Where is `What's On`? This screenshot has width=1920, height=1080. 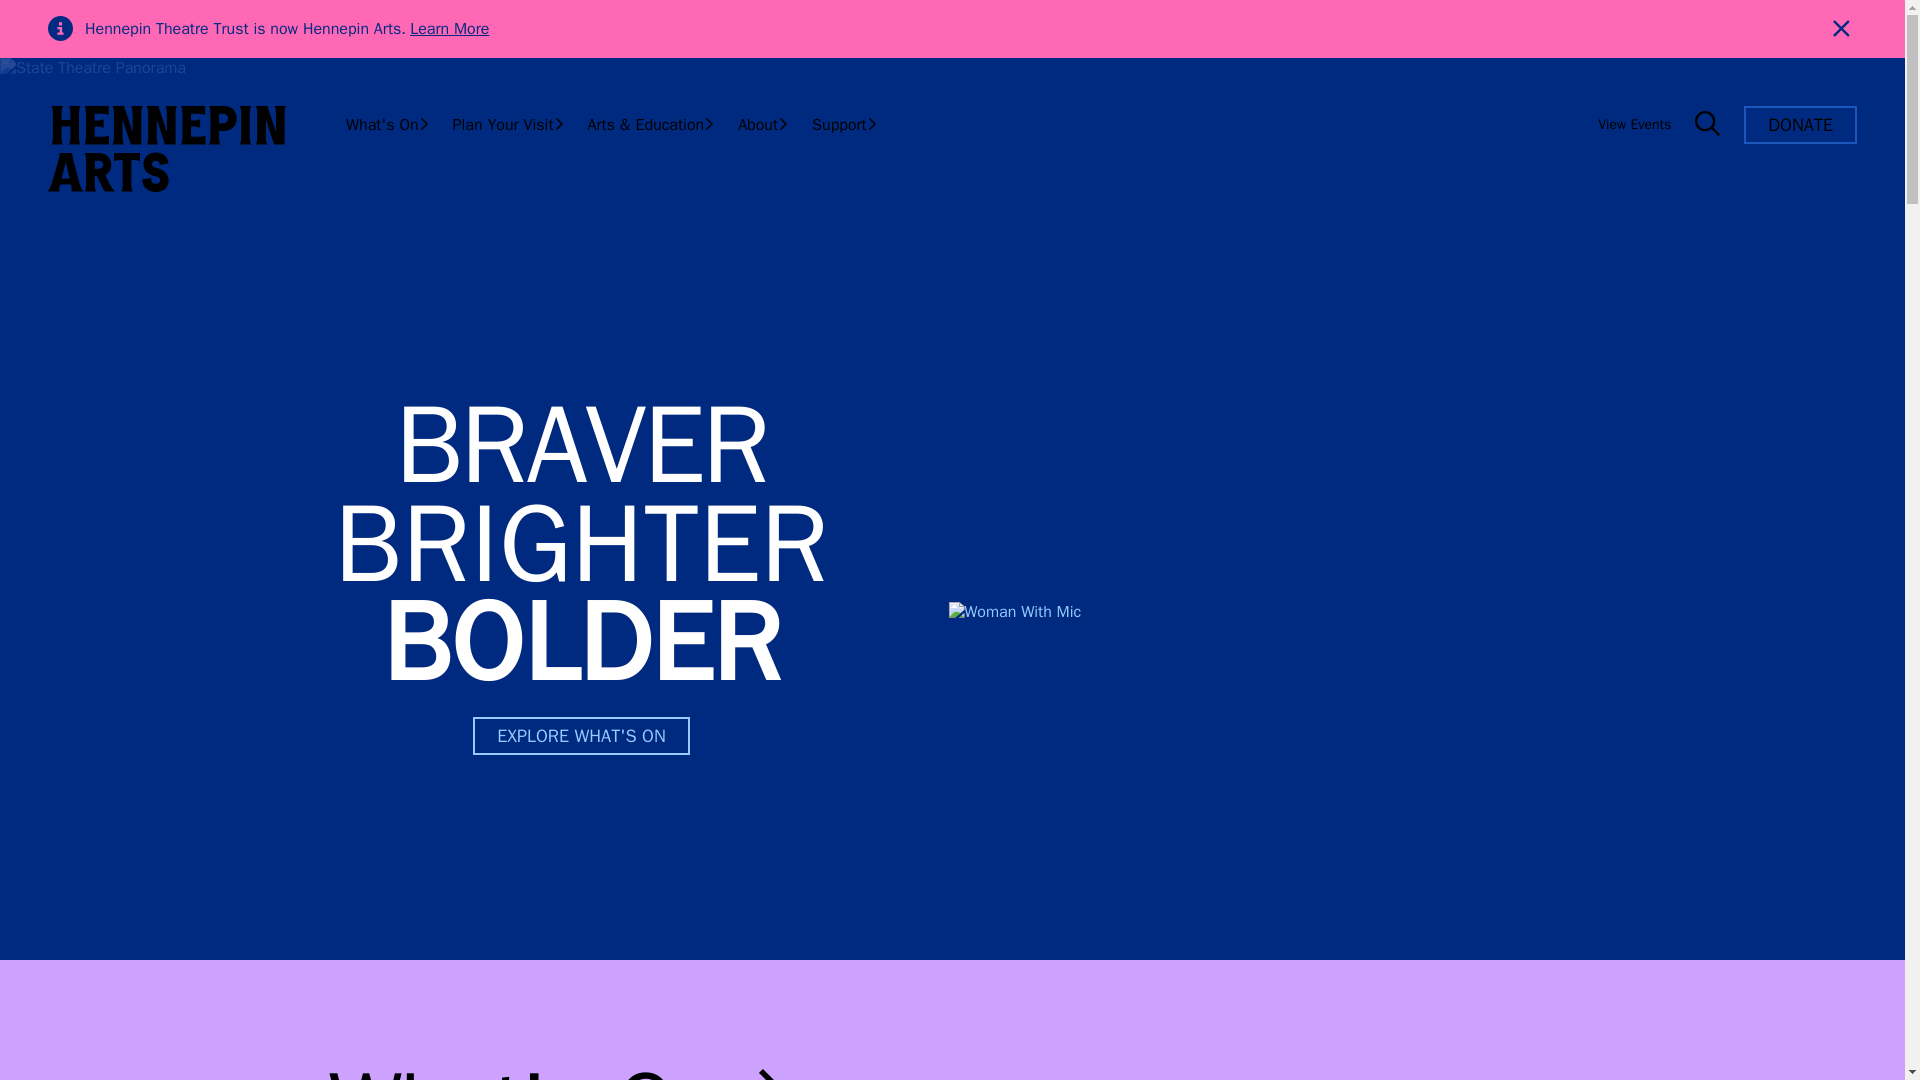 What's On is located at coordinates (388, 124).